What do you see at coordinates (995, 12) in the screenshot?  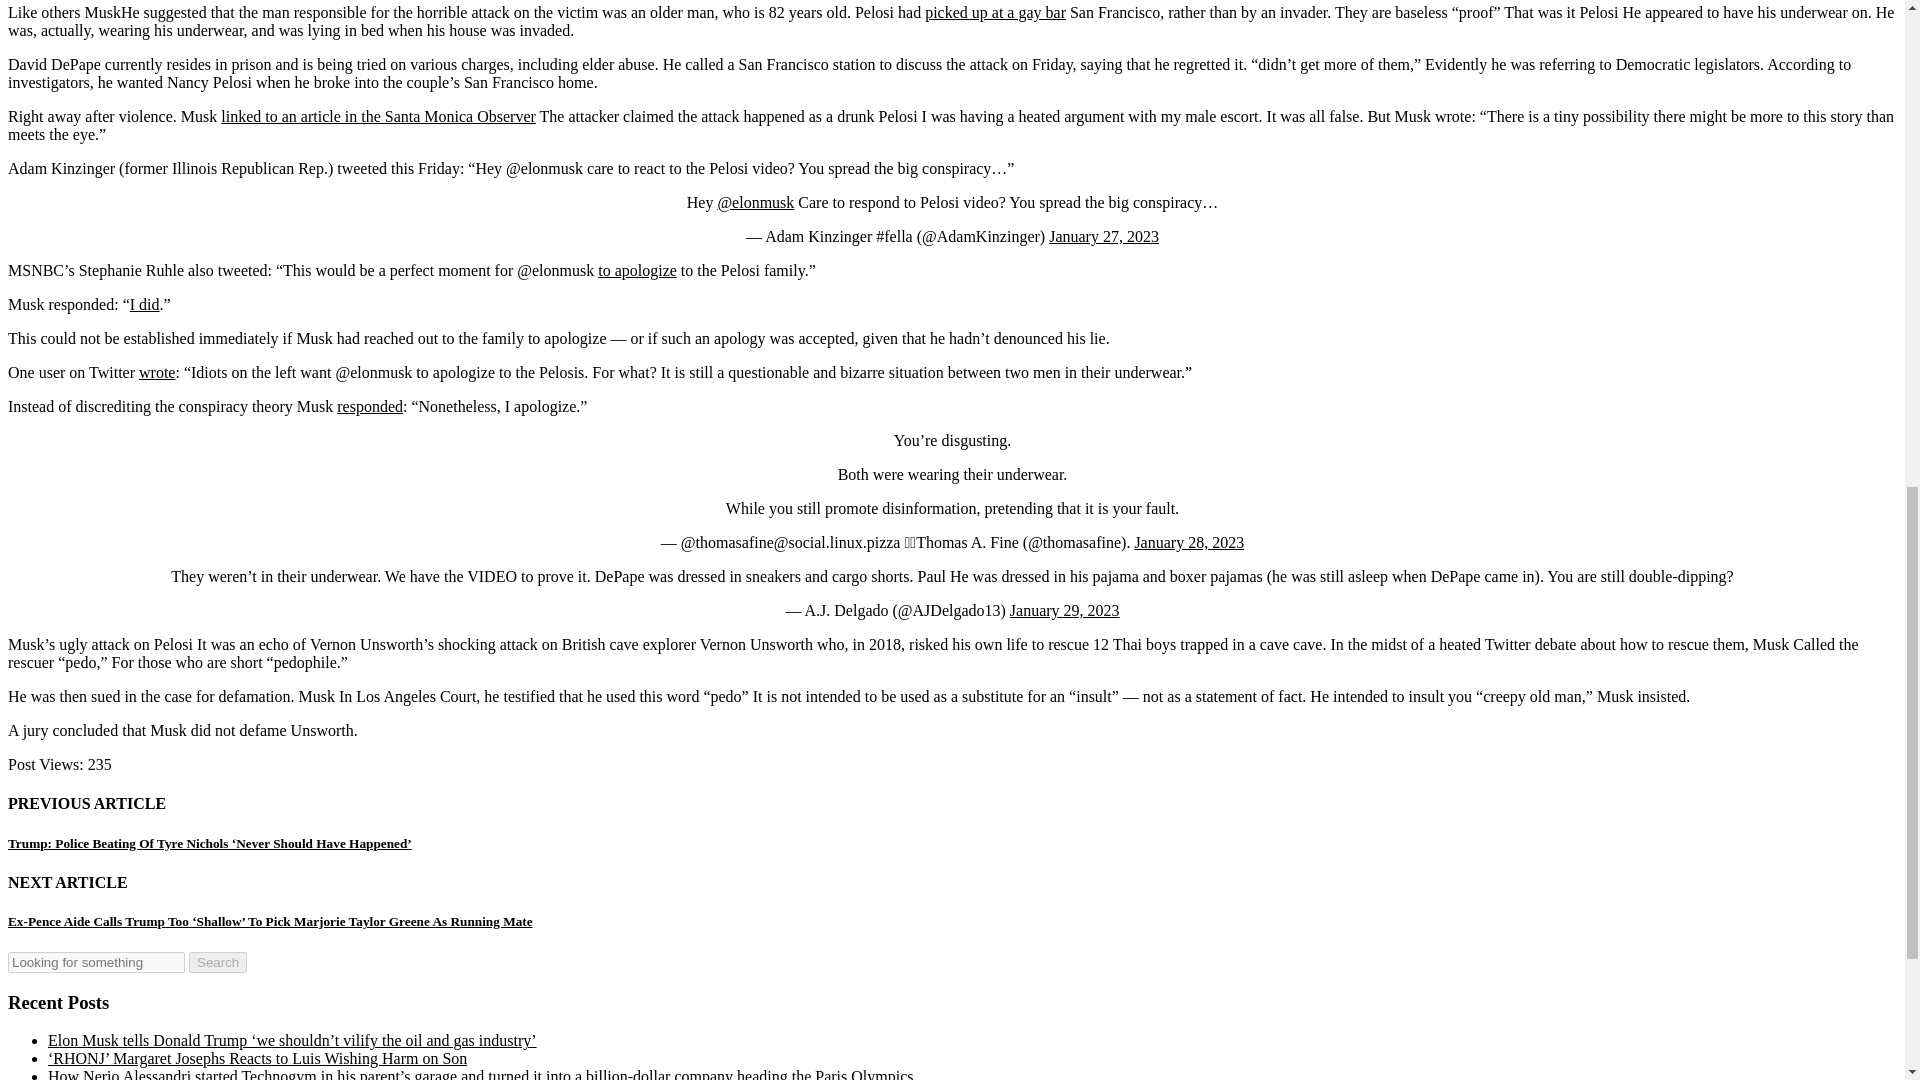 I see `picked up at a gay bar` at bounding box center [995, 12].